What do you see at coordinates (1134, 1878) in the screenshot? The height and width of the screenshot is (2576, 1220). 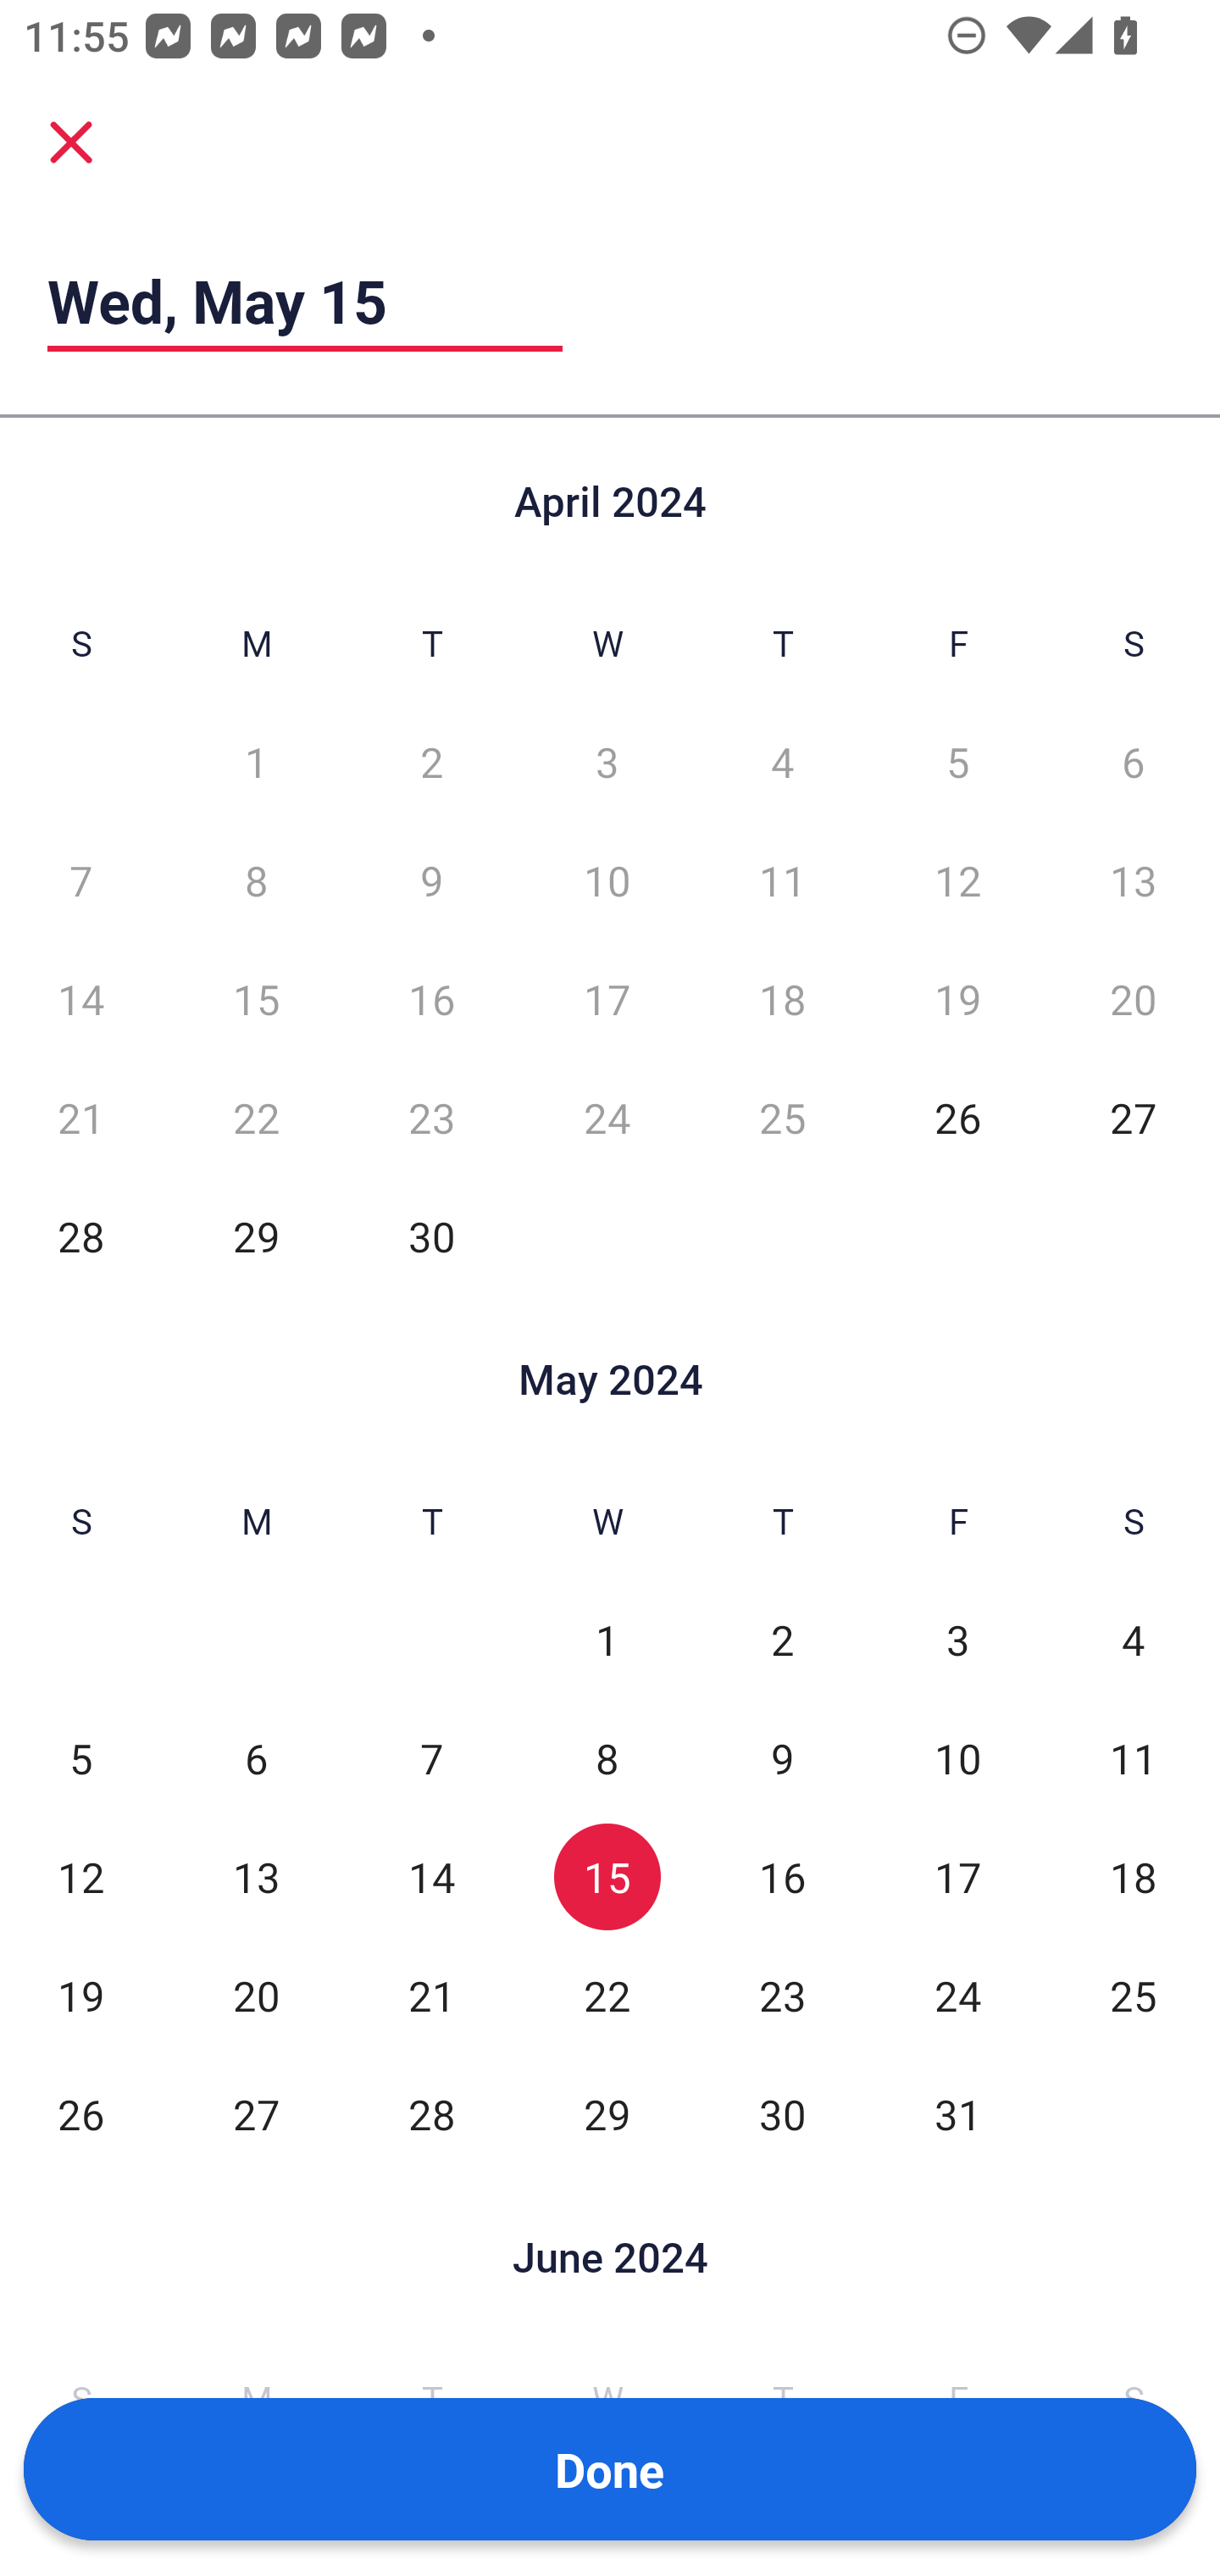 I see `18 Sat, May 18, Not Selected` at bounding box center [1134, 1878].